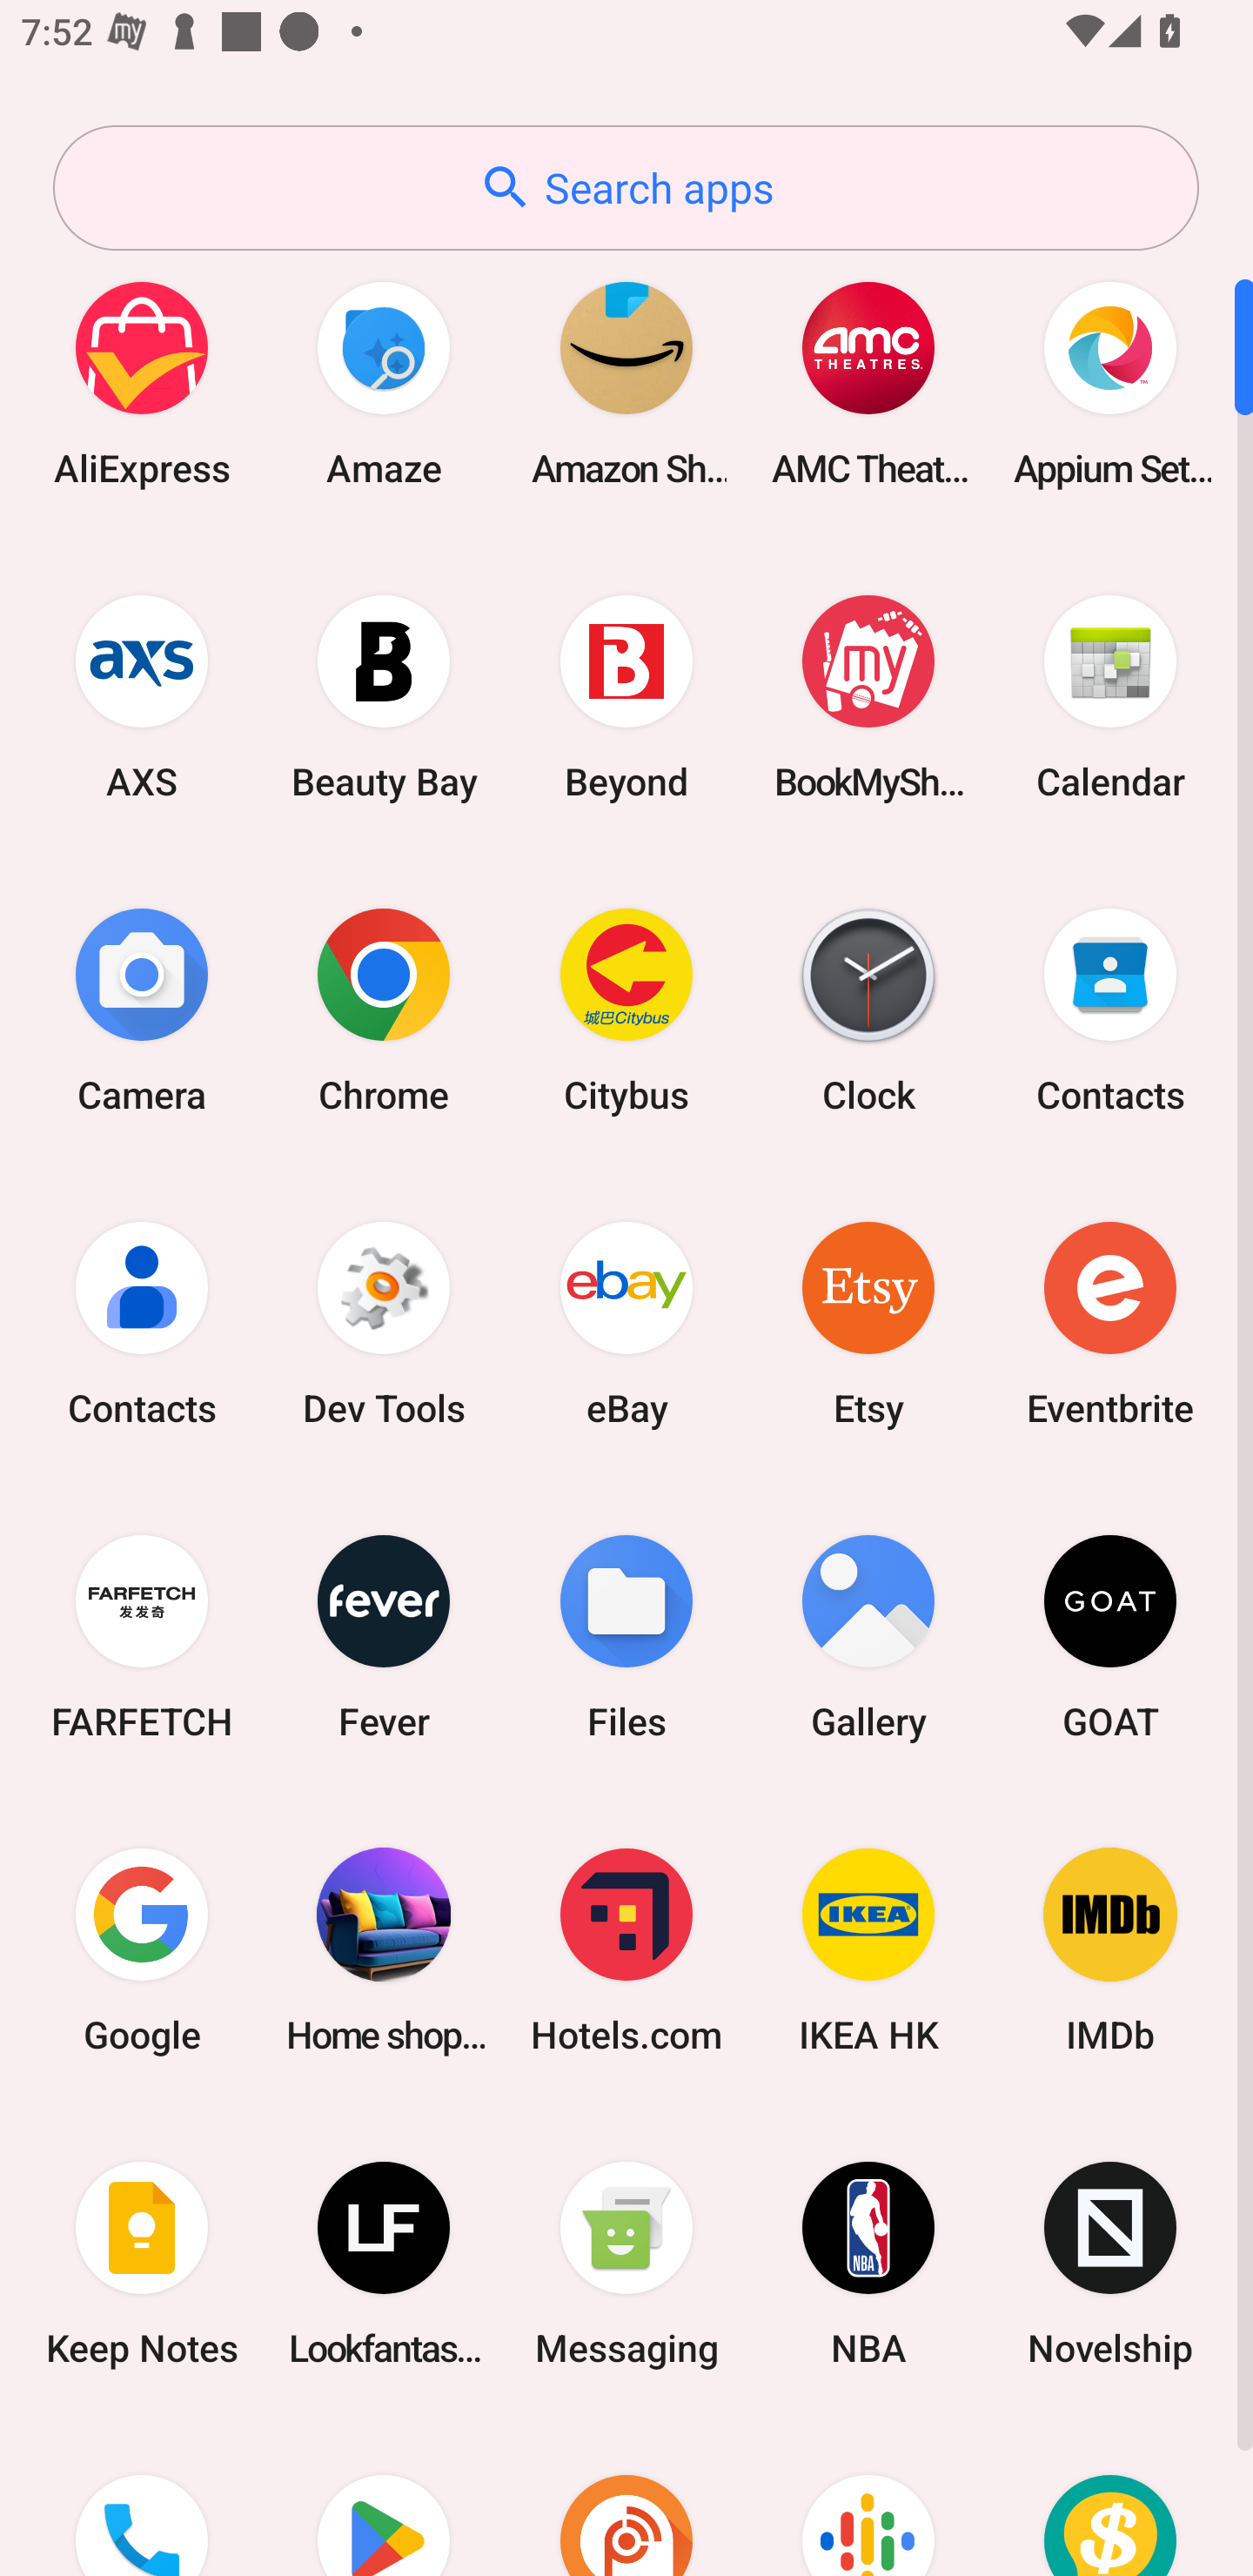 This screenshot has width=1253, height=2576. I want to click on Chrome, so click(384, 1010).